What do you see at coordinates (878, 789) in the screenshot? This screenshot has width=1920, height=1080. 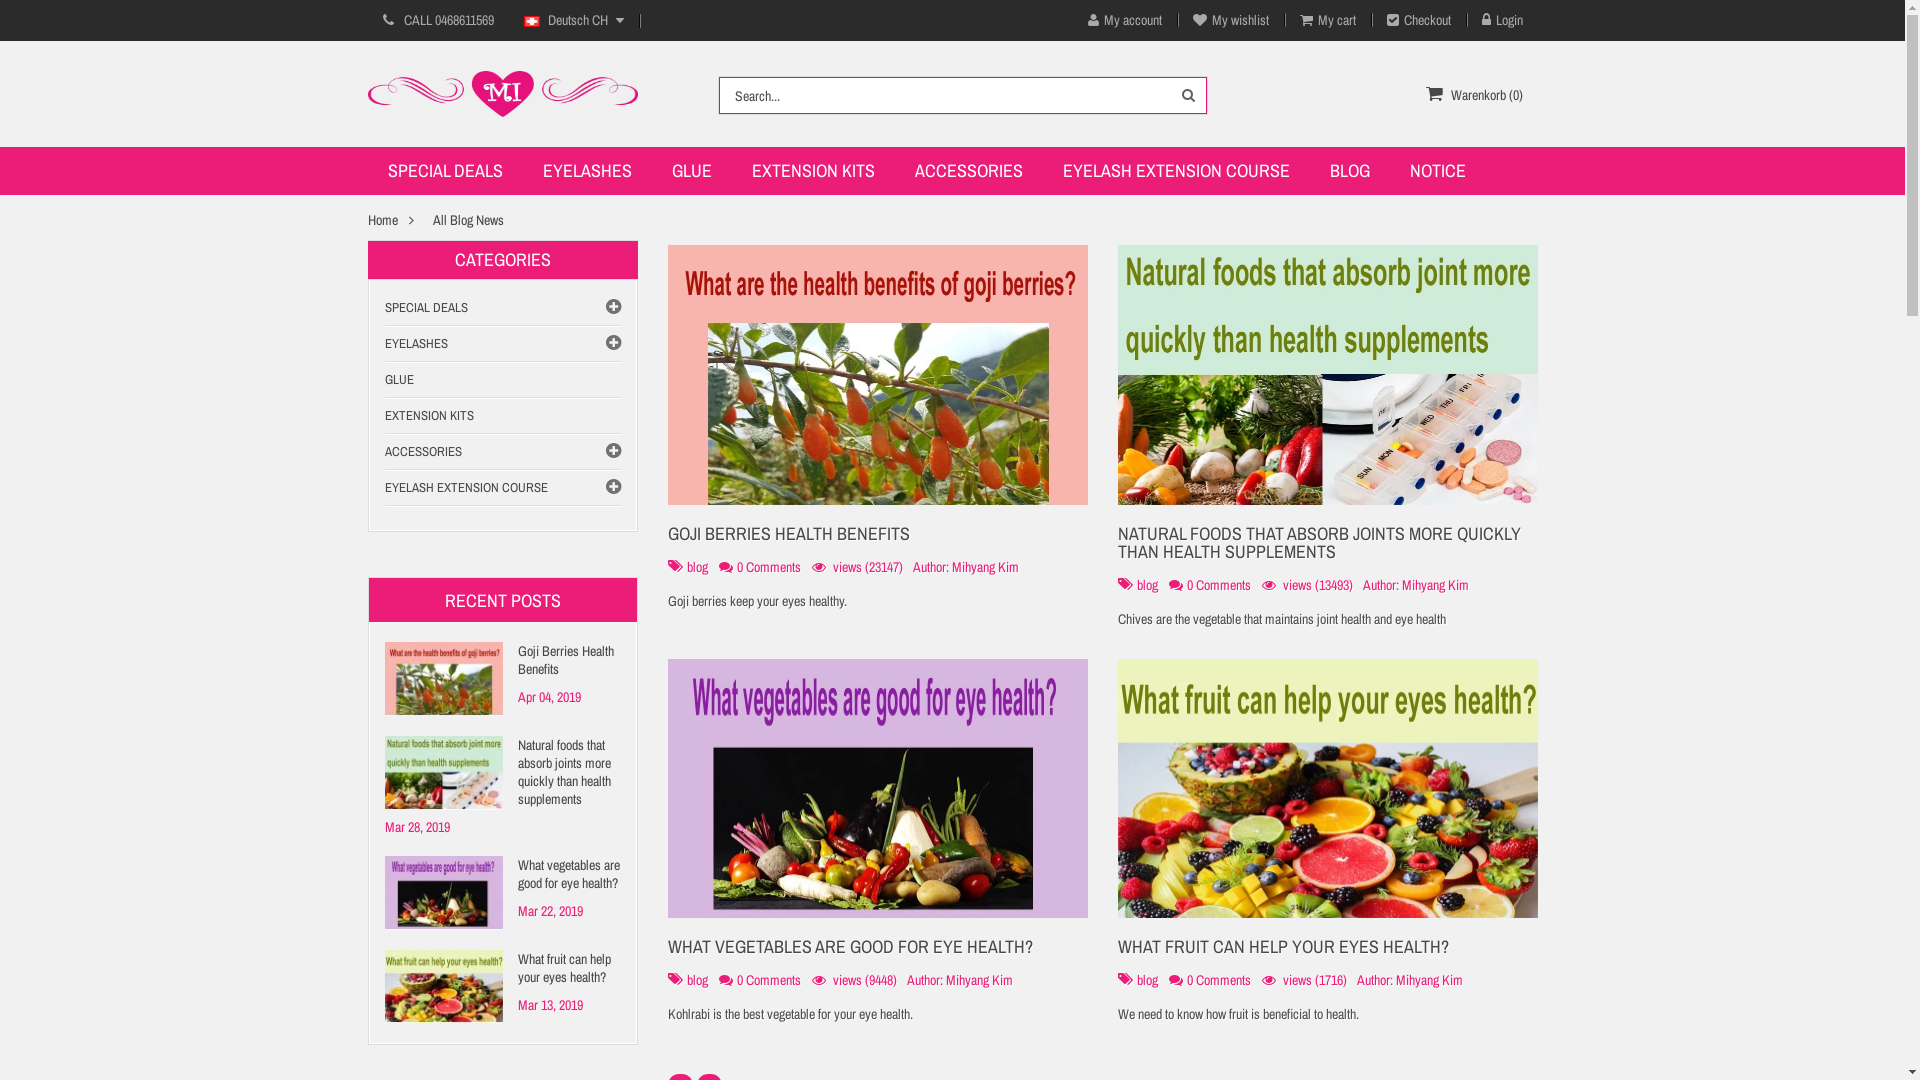 I see `What vegetables are good for eye health?` at bounding box center [878, 789].